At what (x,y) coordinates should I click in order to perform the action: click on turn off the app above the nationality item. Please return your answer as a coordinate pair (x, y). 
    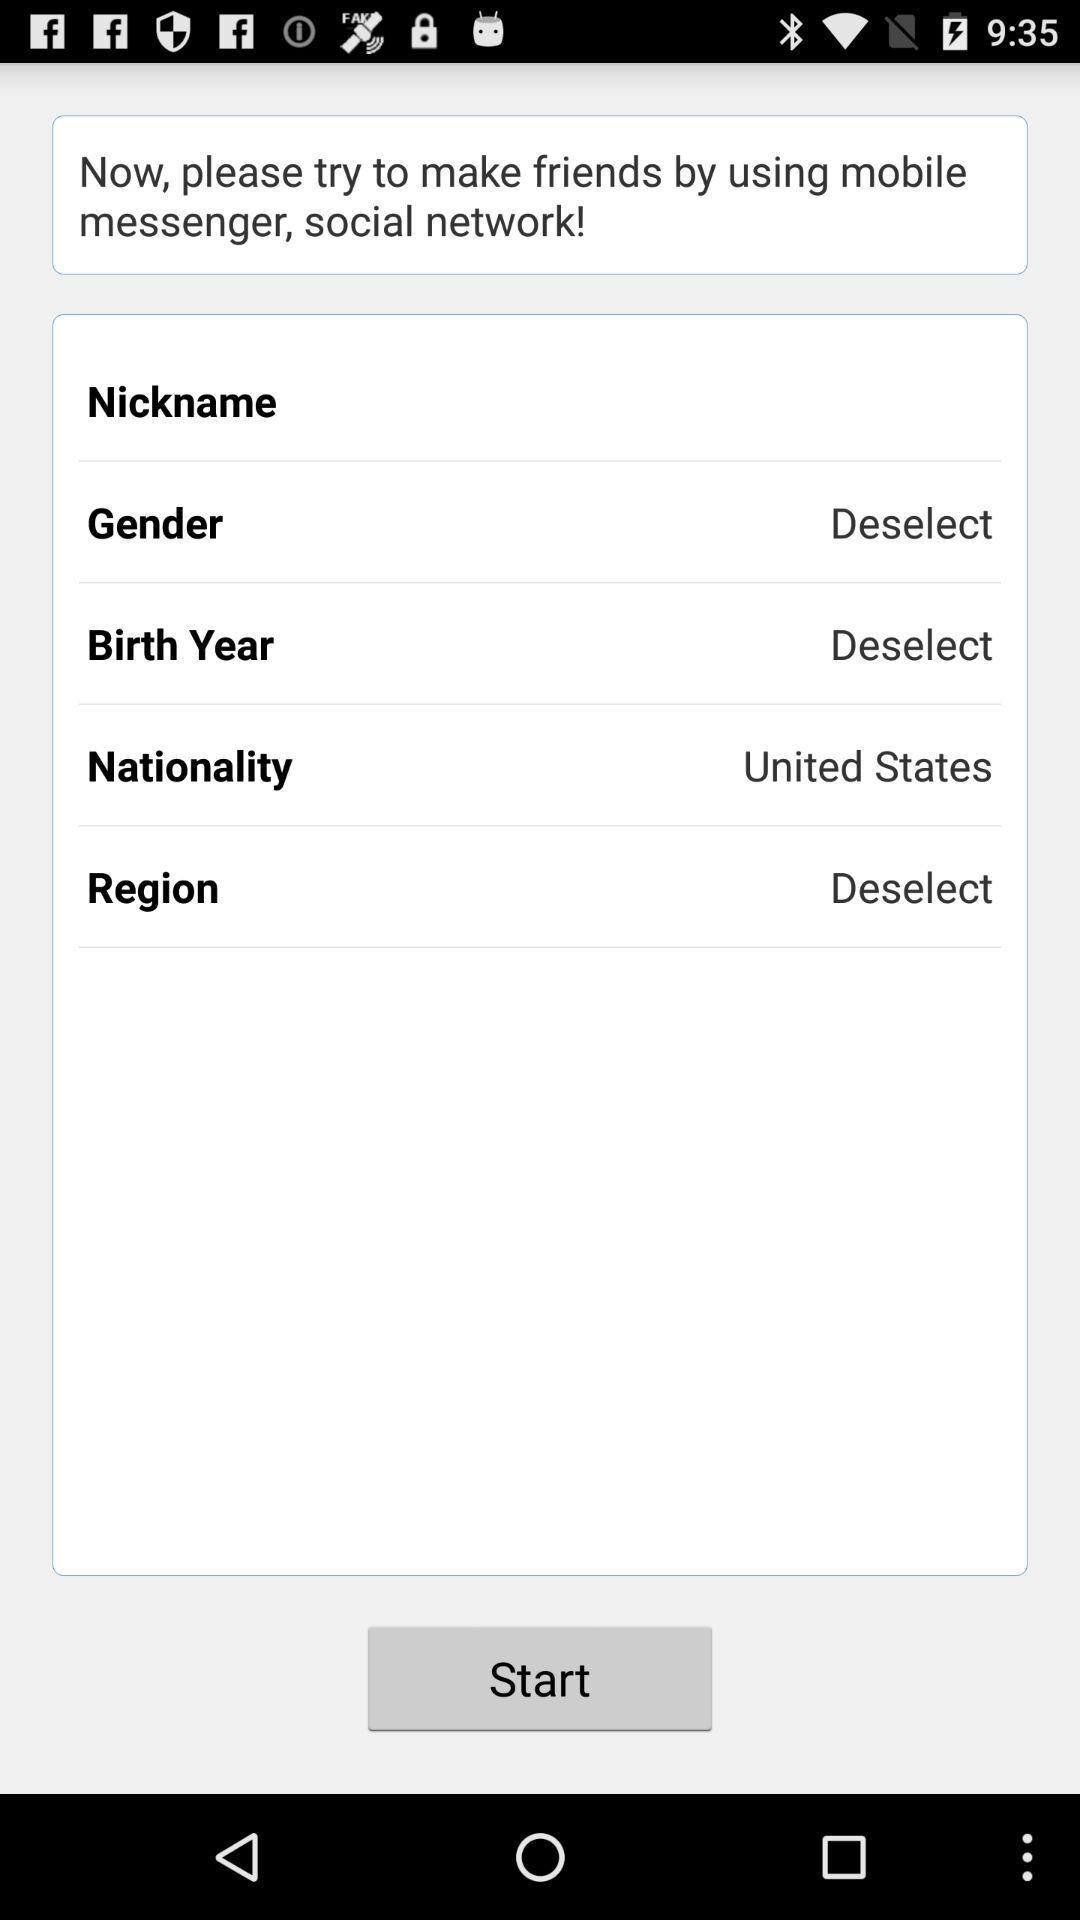
    Looking at the image, I should click on (458, 643).